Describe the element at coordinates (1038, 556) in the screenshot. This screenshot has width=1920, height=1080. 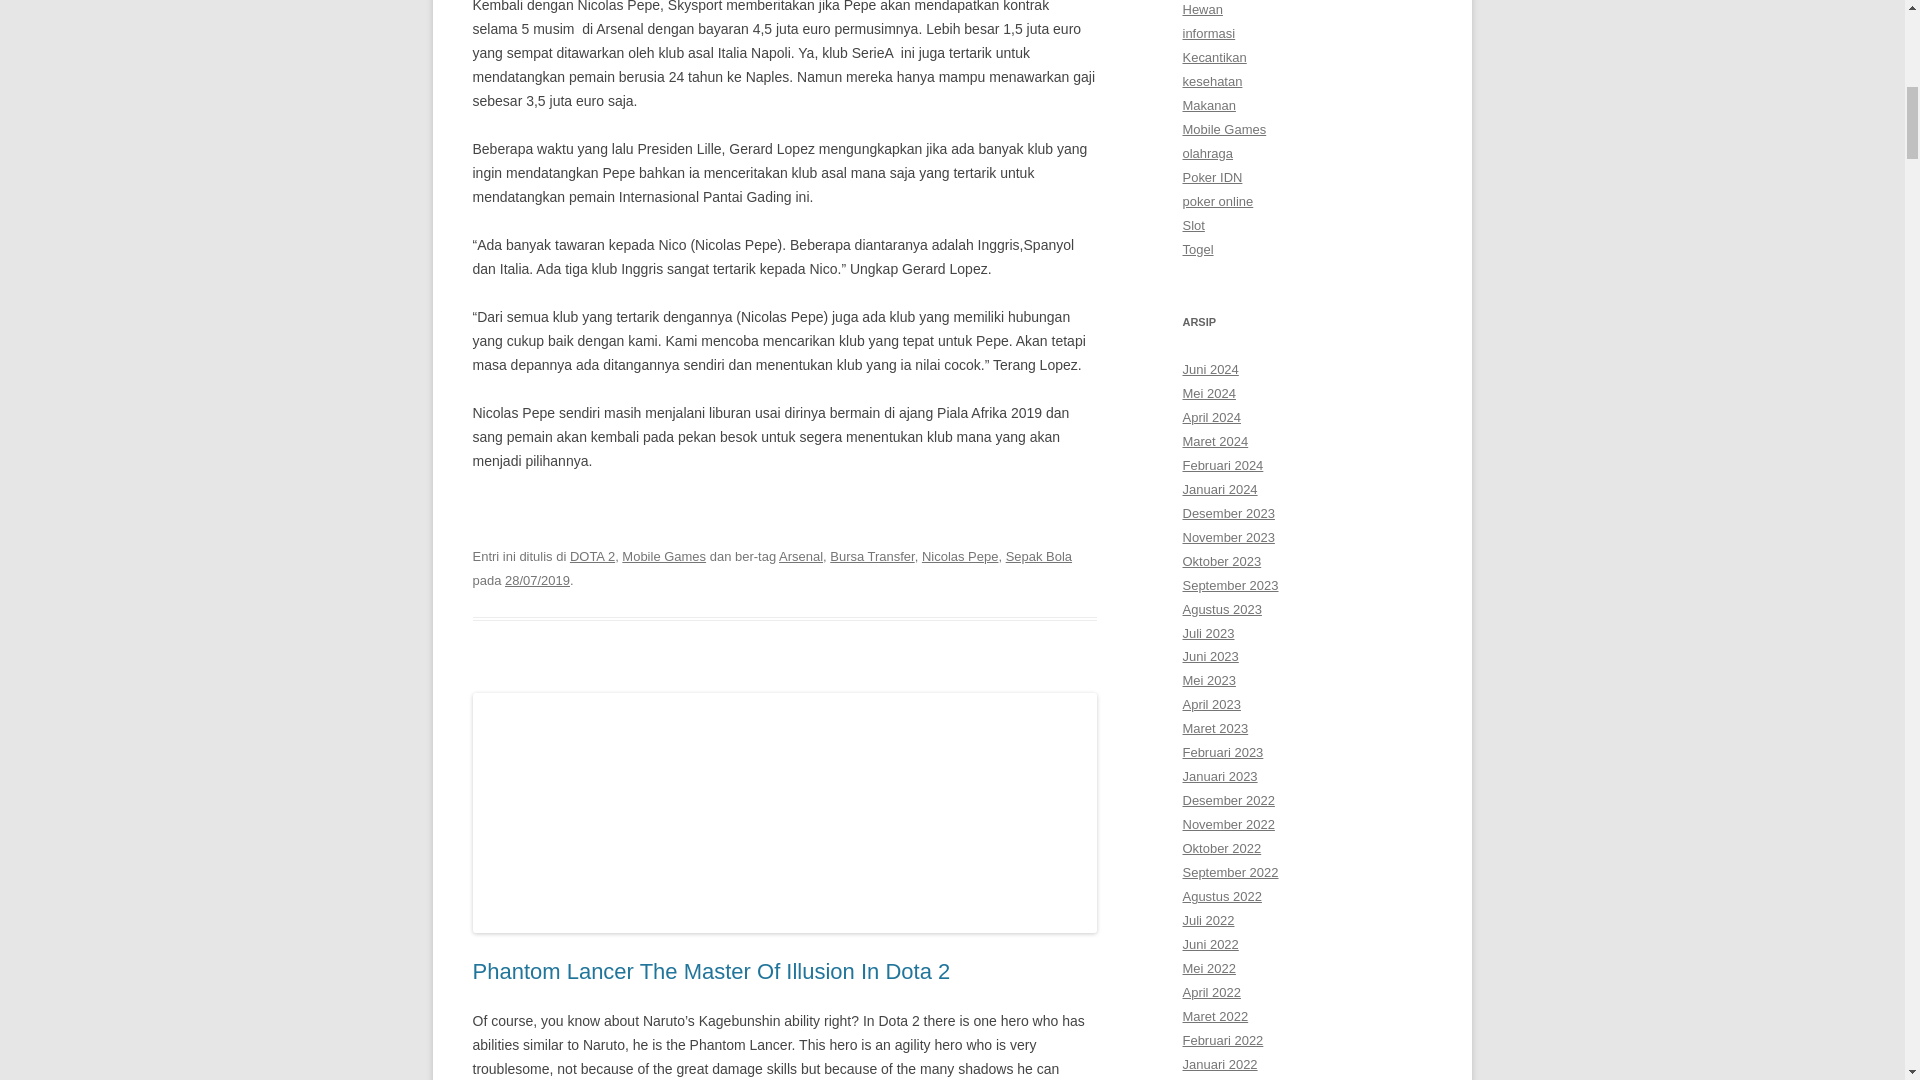
I see `Sepak Bola` at that location.